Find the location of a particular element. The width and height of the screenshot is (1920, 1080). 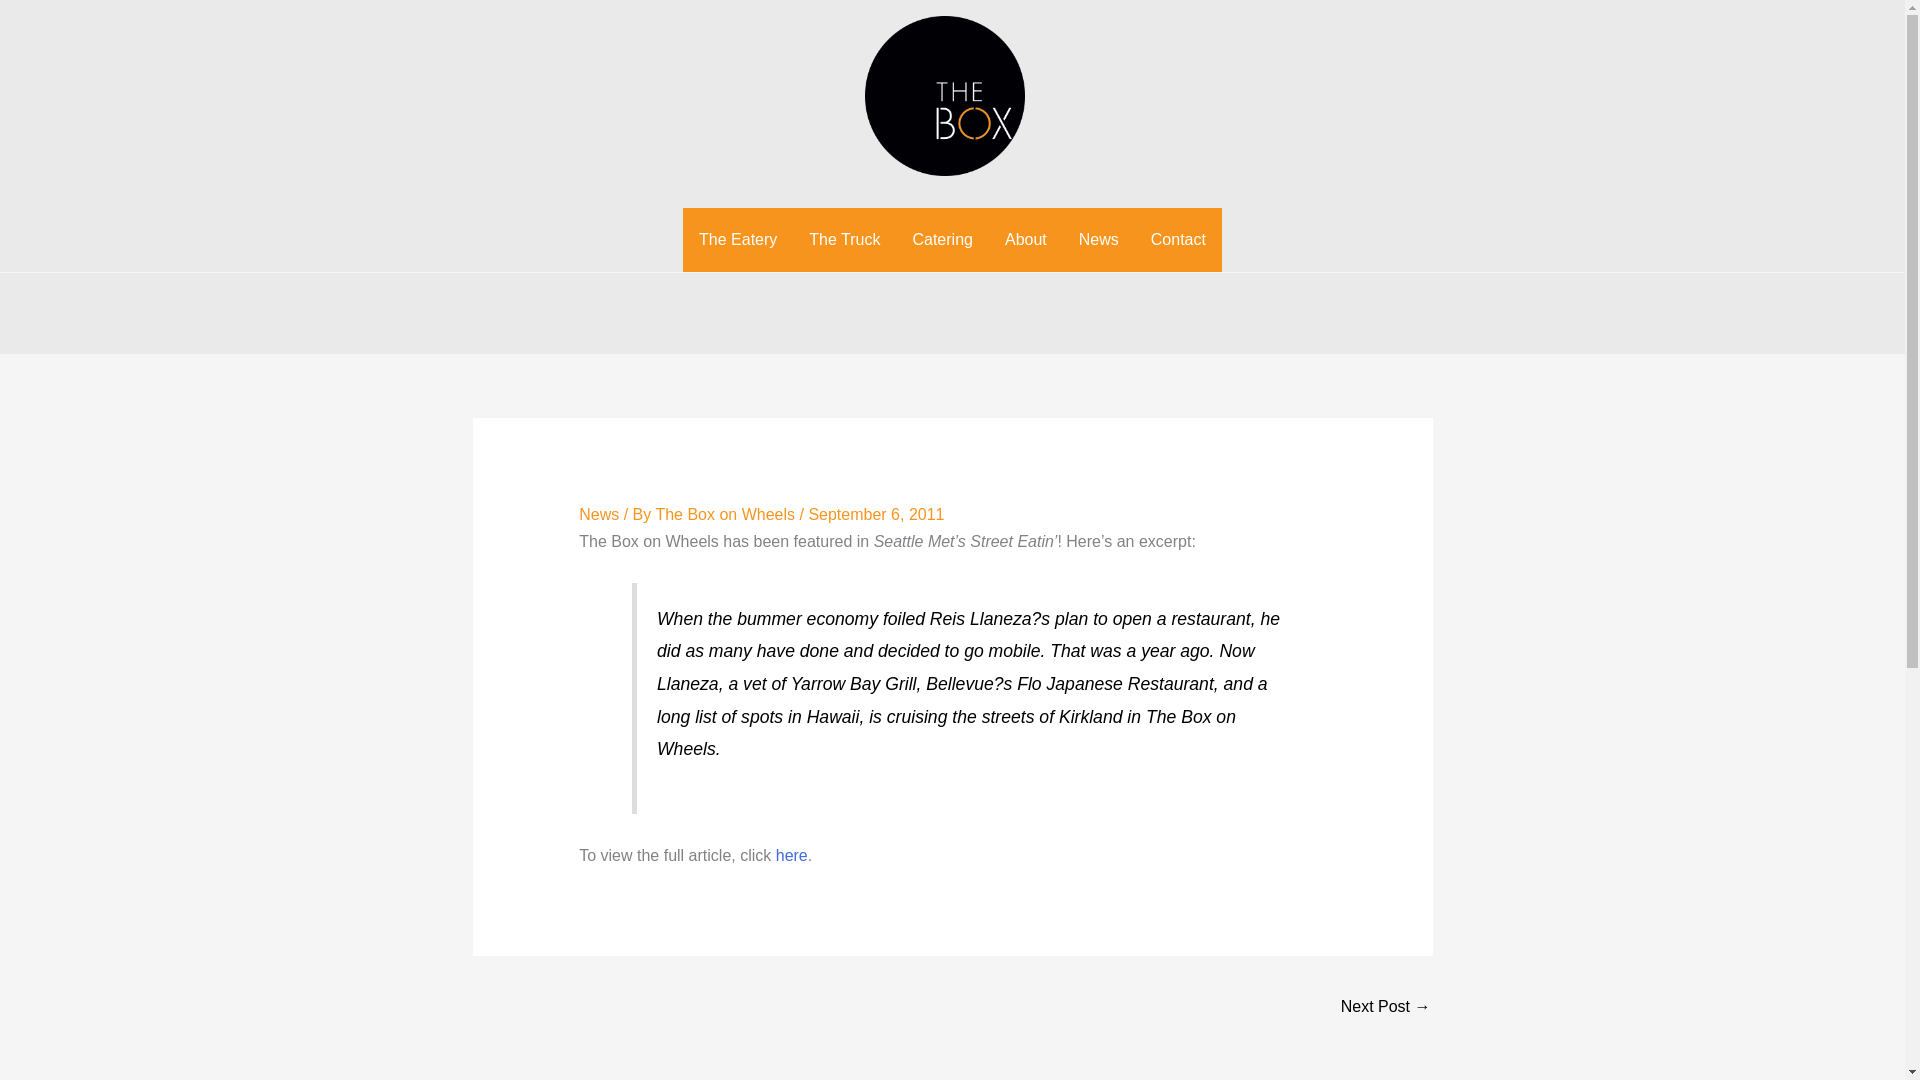

The Seattle Met is located at coordinates (792, 855).